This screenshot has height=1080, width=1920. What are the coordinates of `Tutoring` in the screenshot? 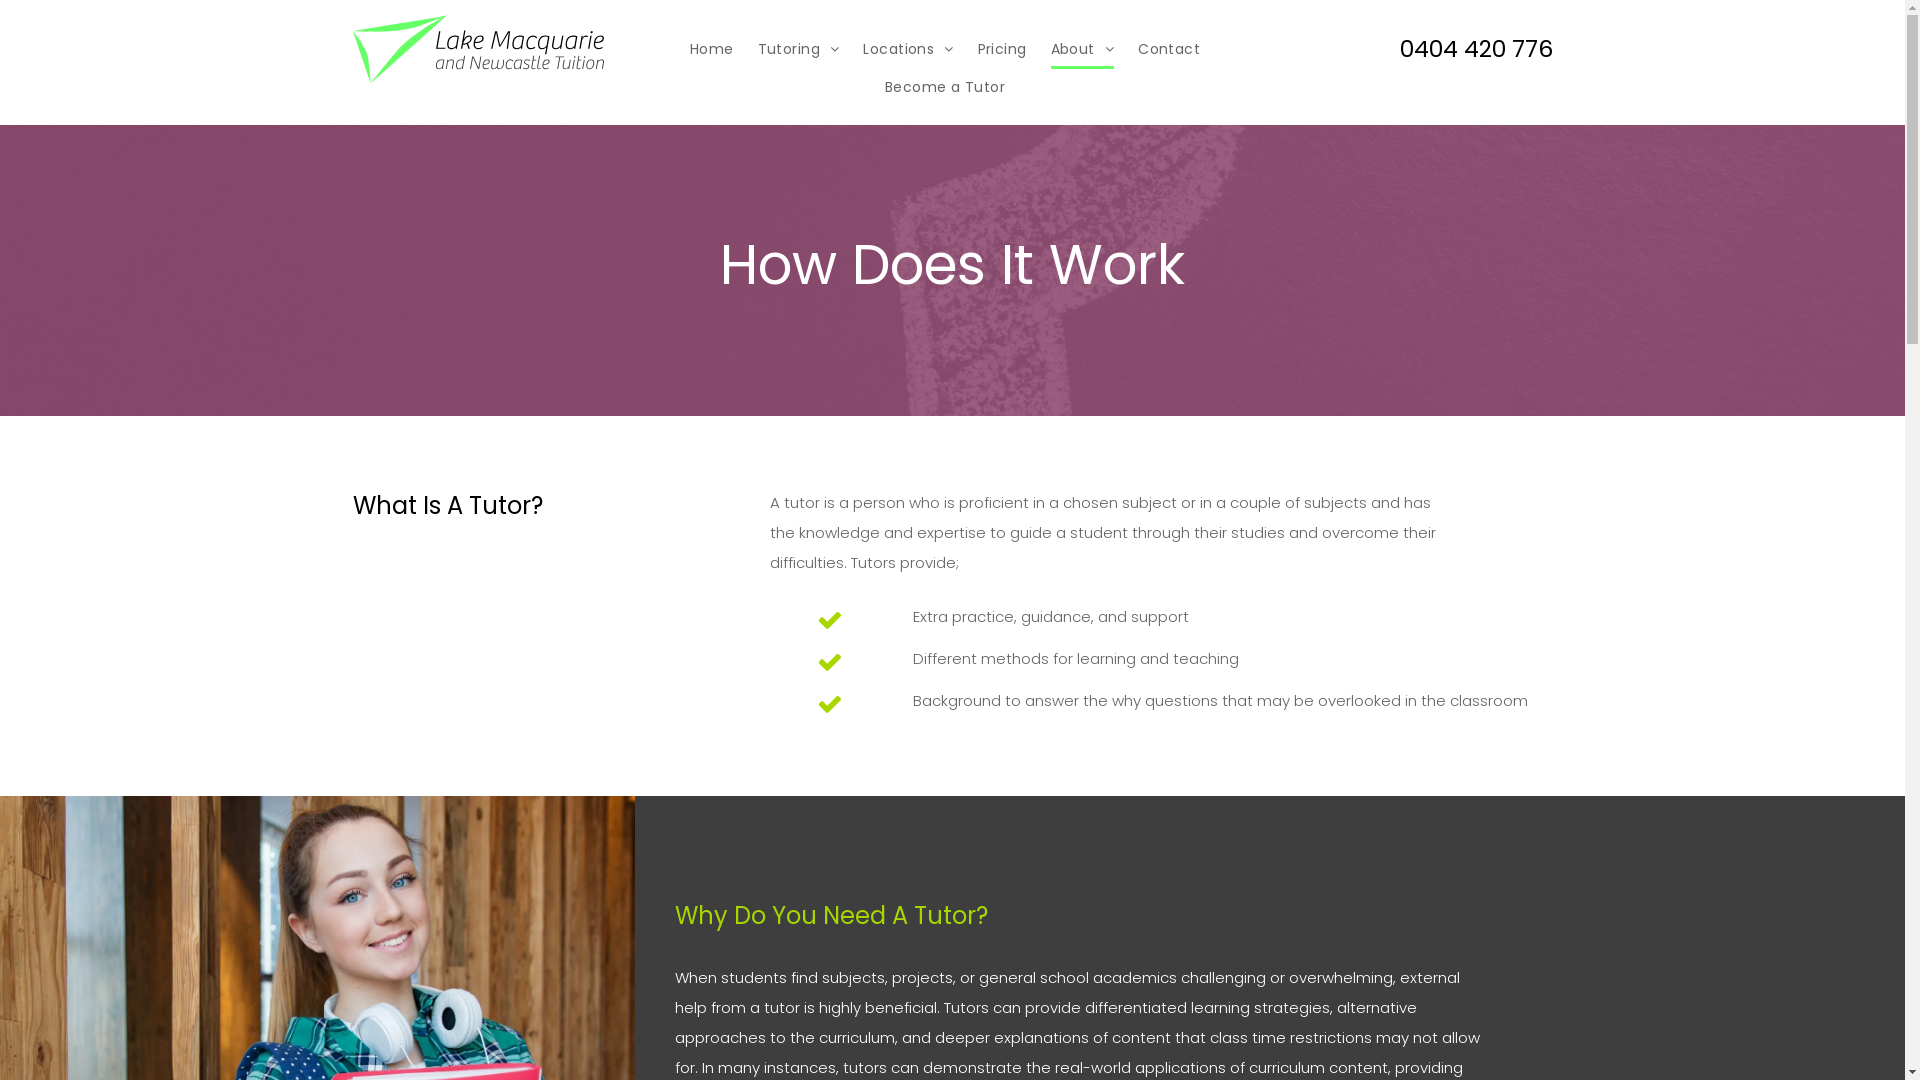 It's located at (799, 50).